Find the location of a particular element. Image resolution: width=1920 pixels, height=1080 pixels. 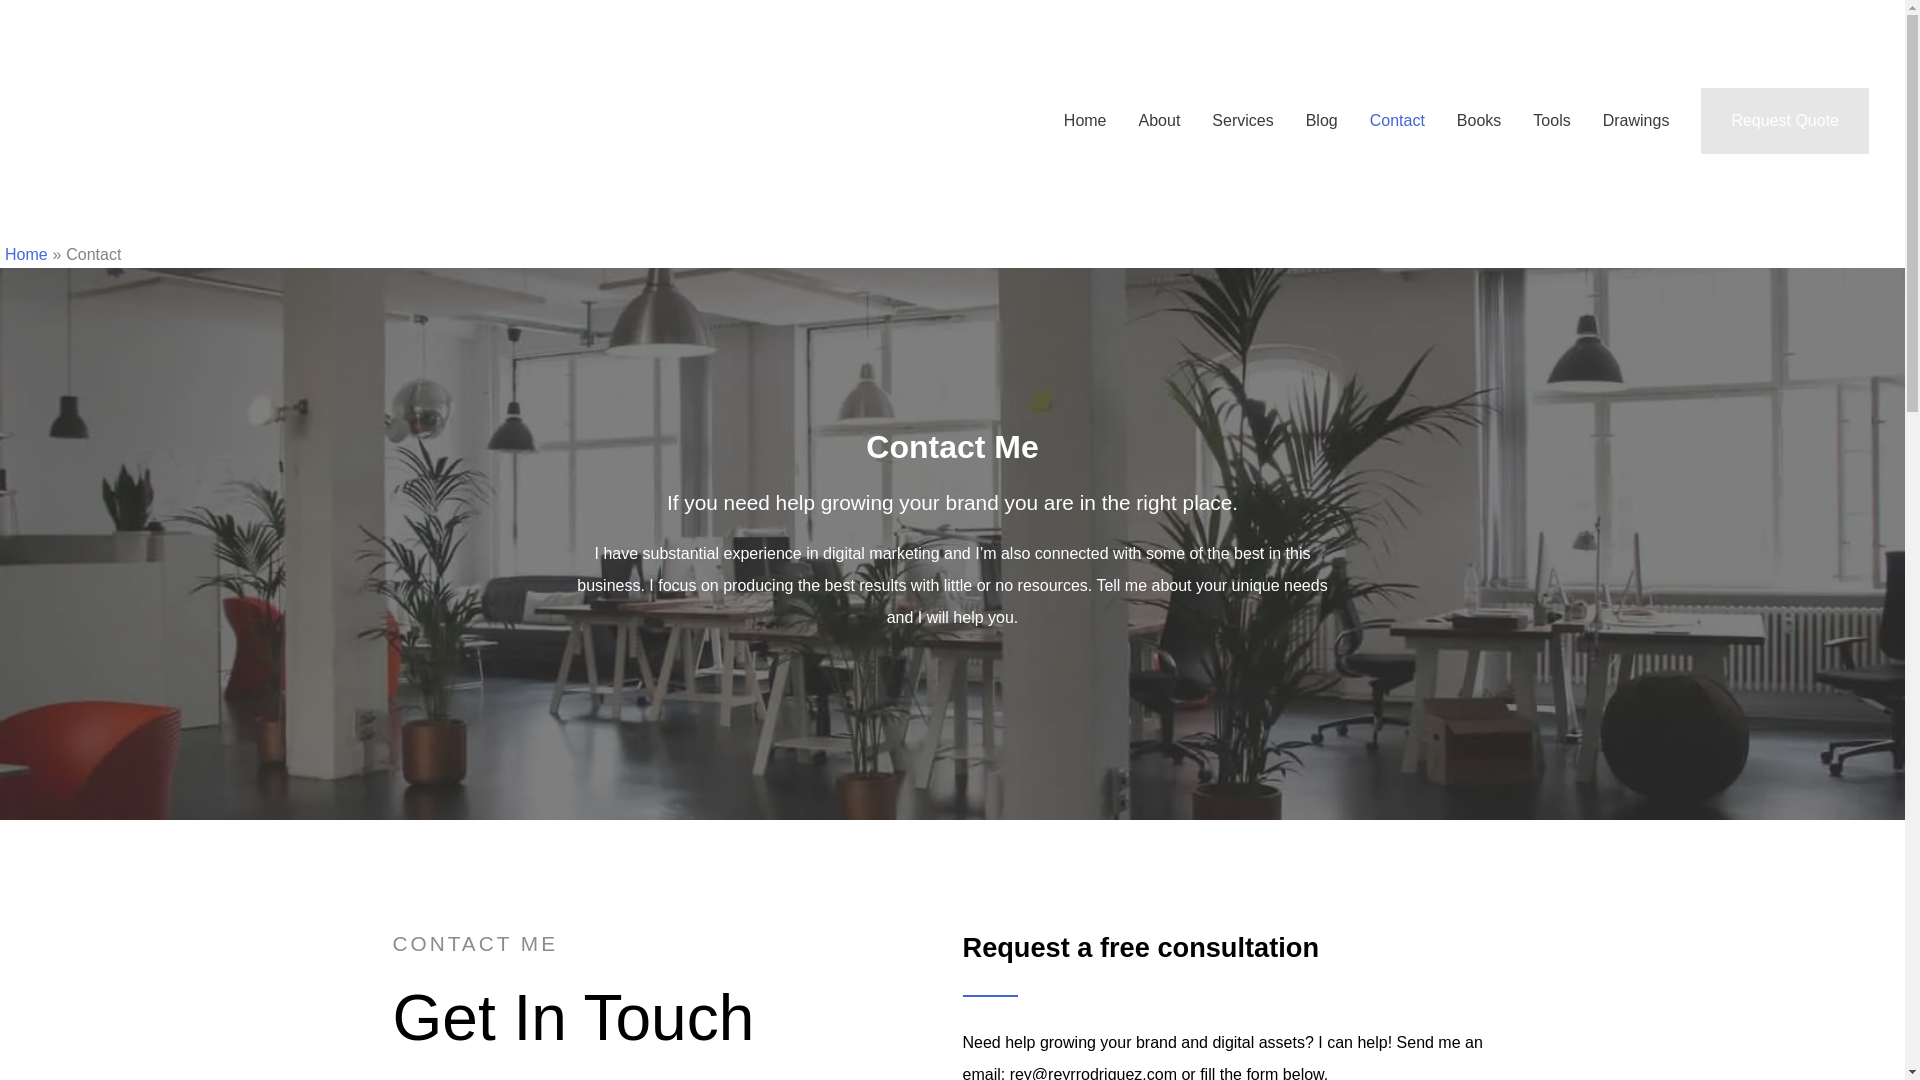

About is located at coordinates (1160, 120).